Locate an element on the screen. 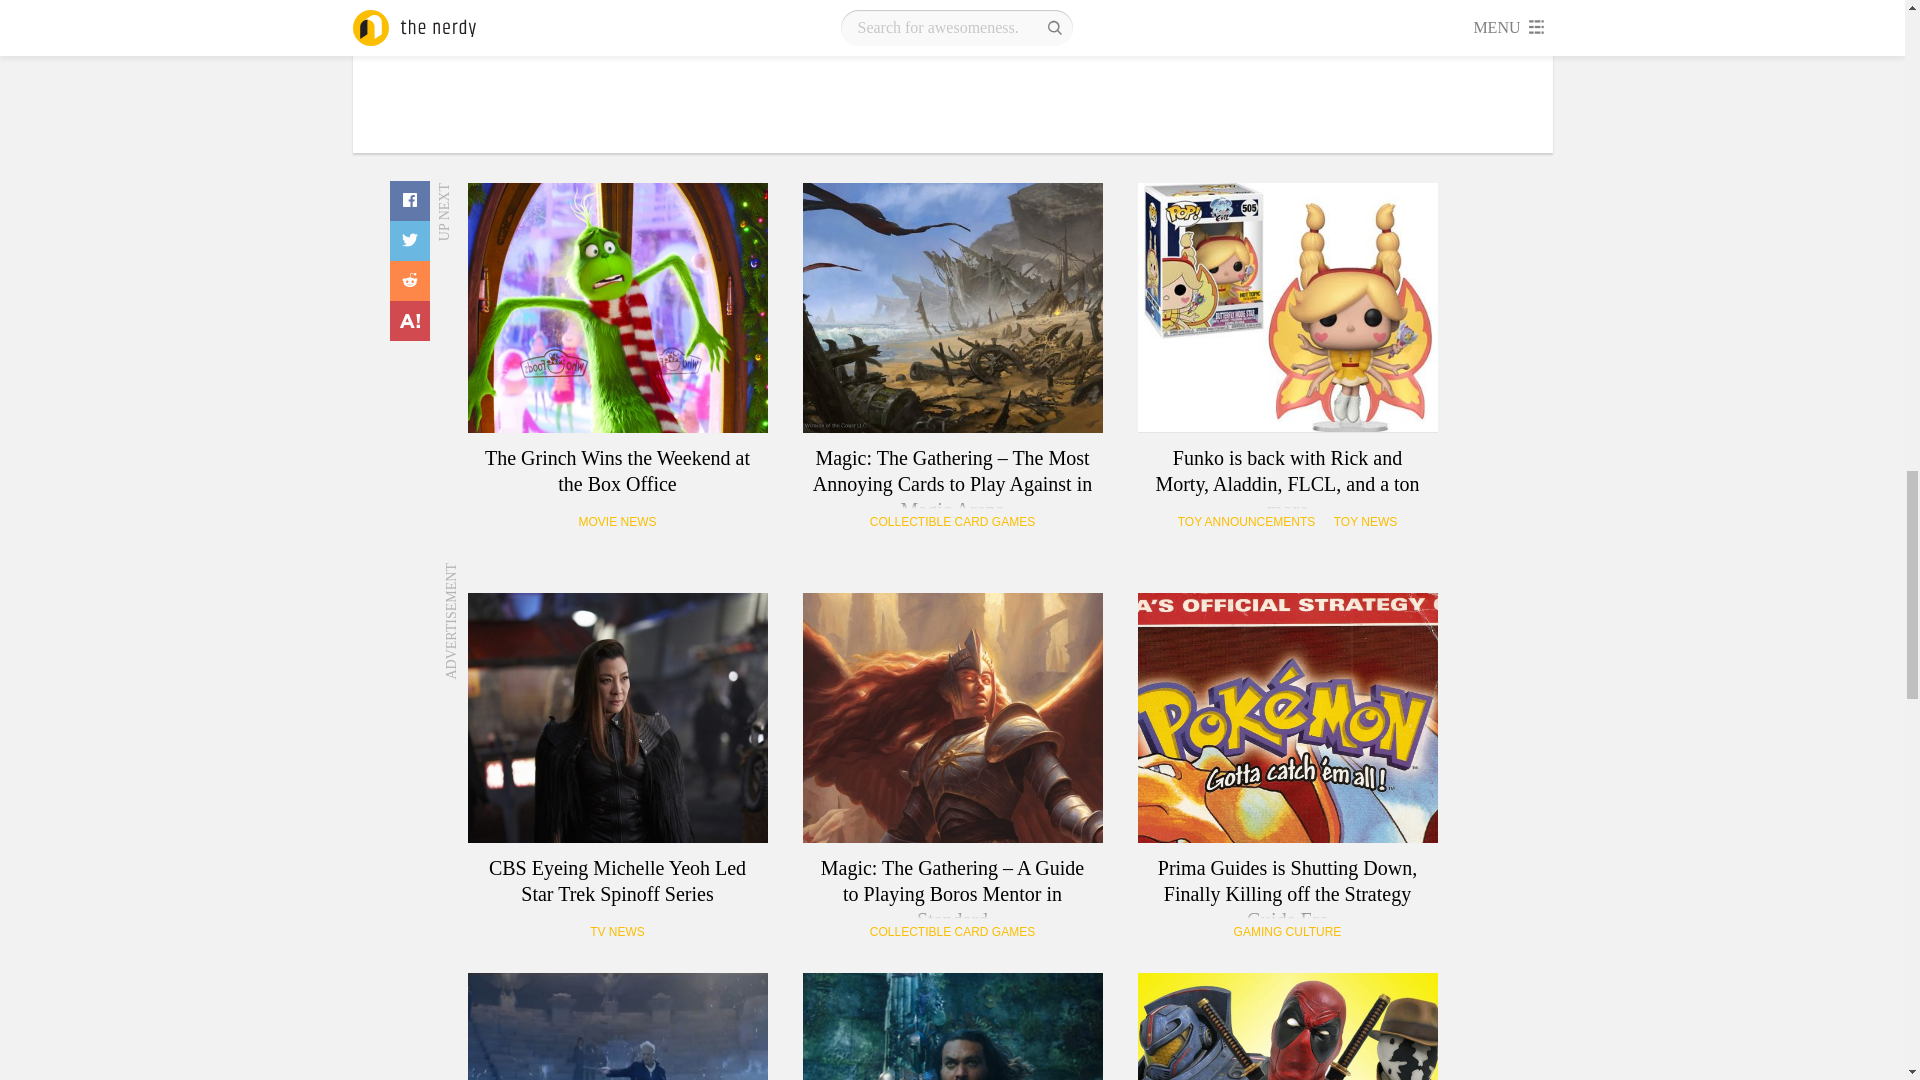 The height and width of the screenshot is (1080, 1920). CBS Eyeing Michelle Yeoh Led Star Trek Spinoff Series is located at coordinates (618, 718).